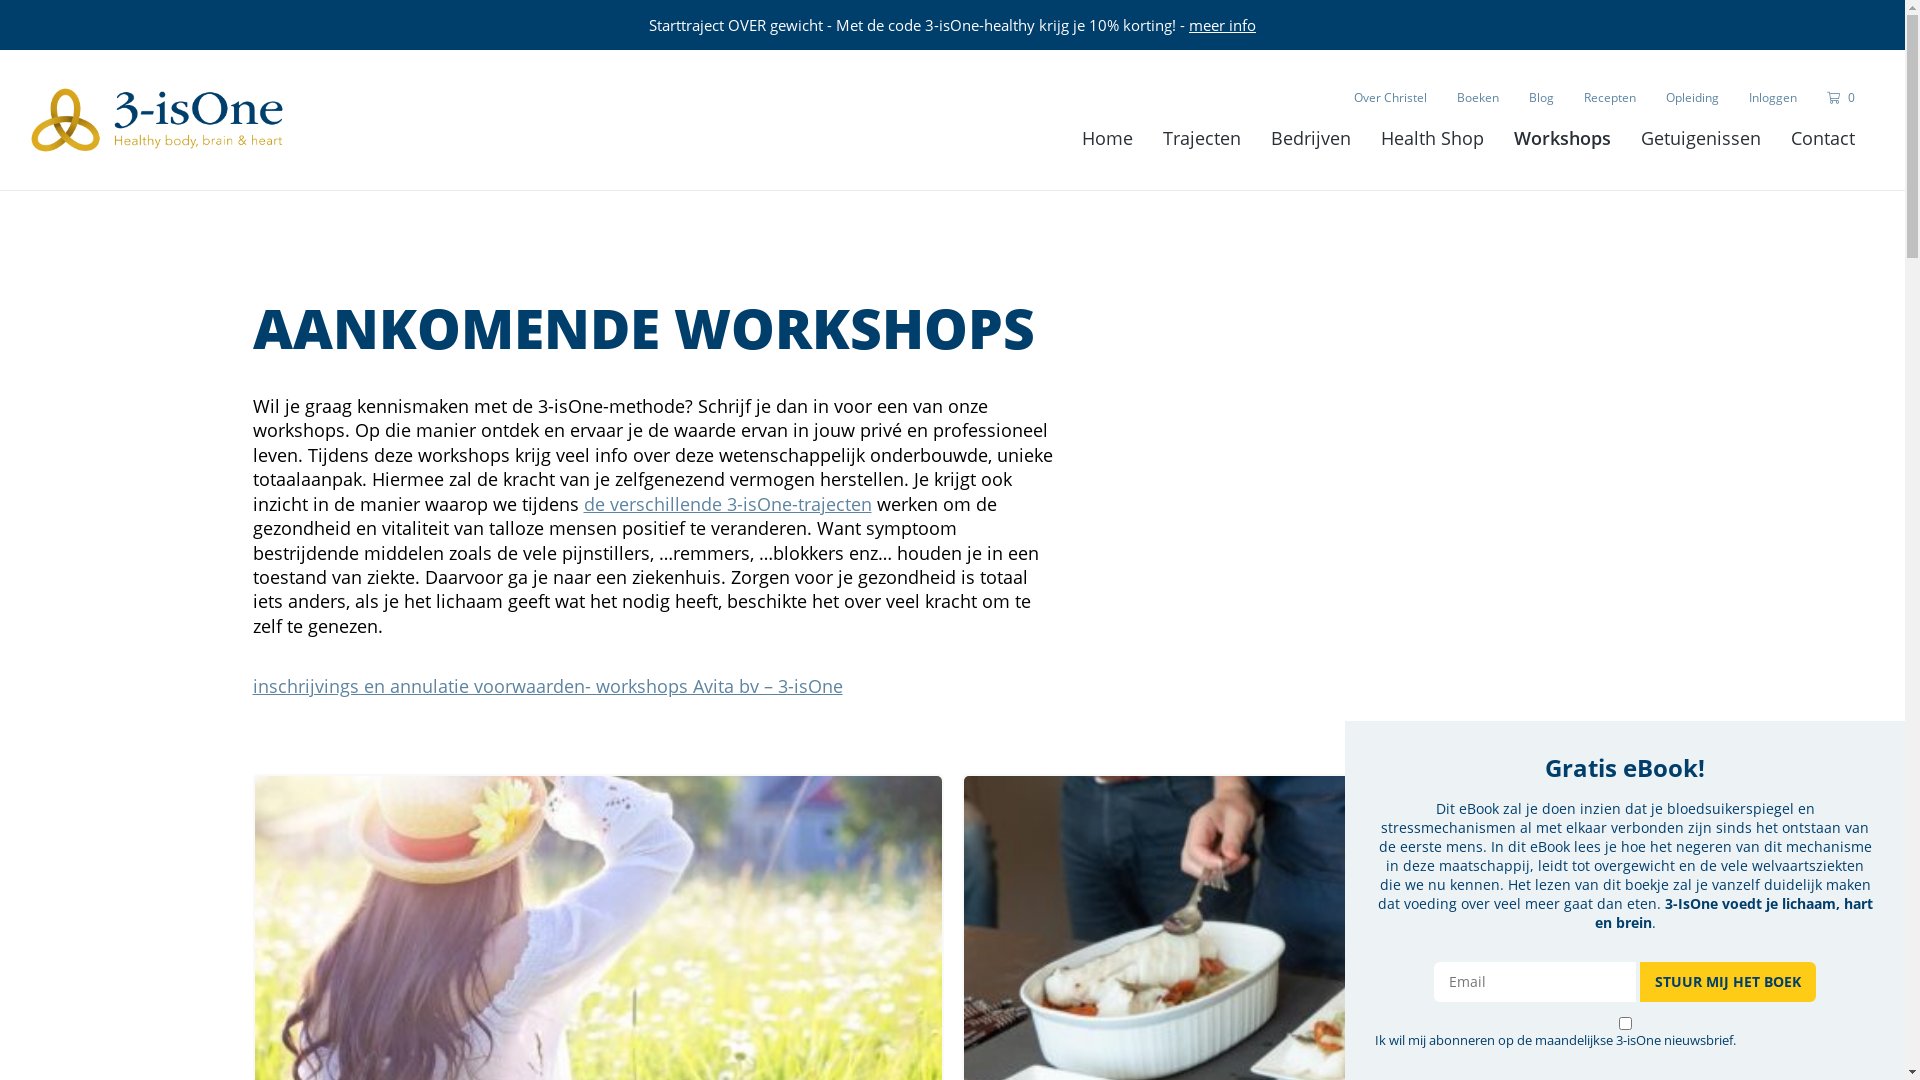 The width and height of the screenshot is (1920, 1080). Describe the element at coordinates (1432, 138) in the screenshot. I see `Health Shop` at that location.